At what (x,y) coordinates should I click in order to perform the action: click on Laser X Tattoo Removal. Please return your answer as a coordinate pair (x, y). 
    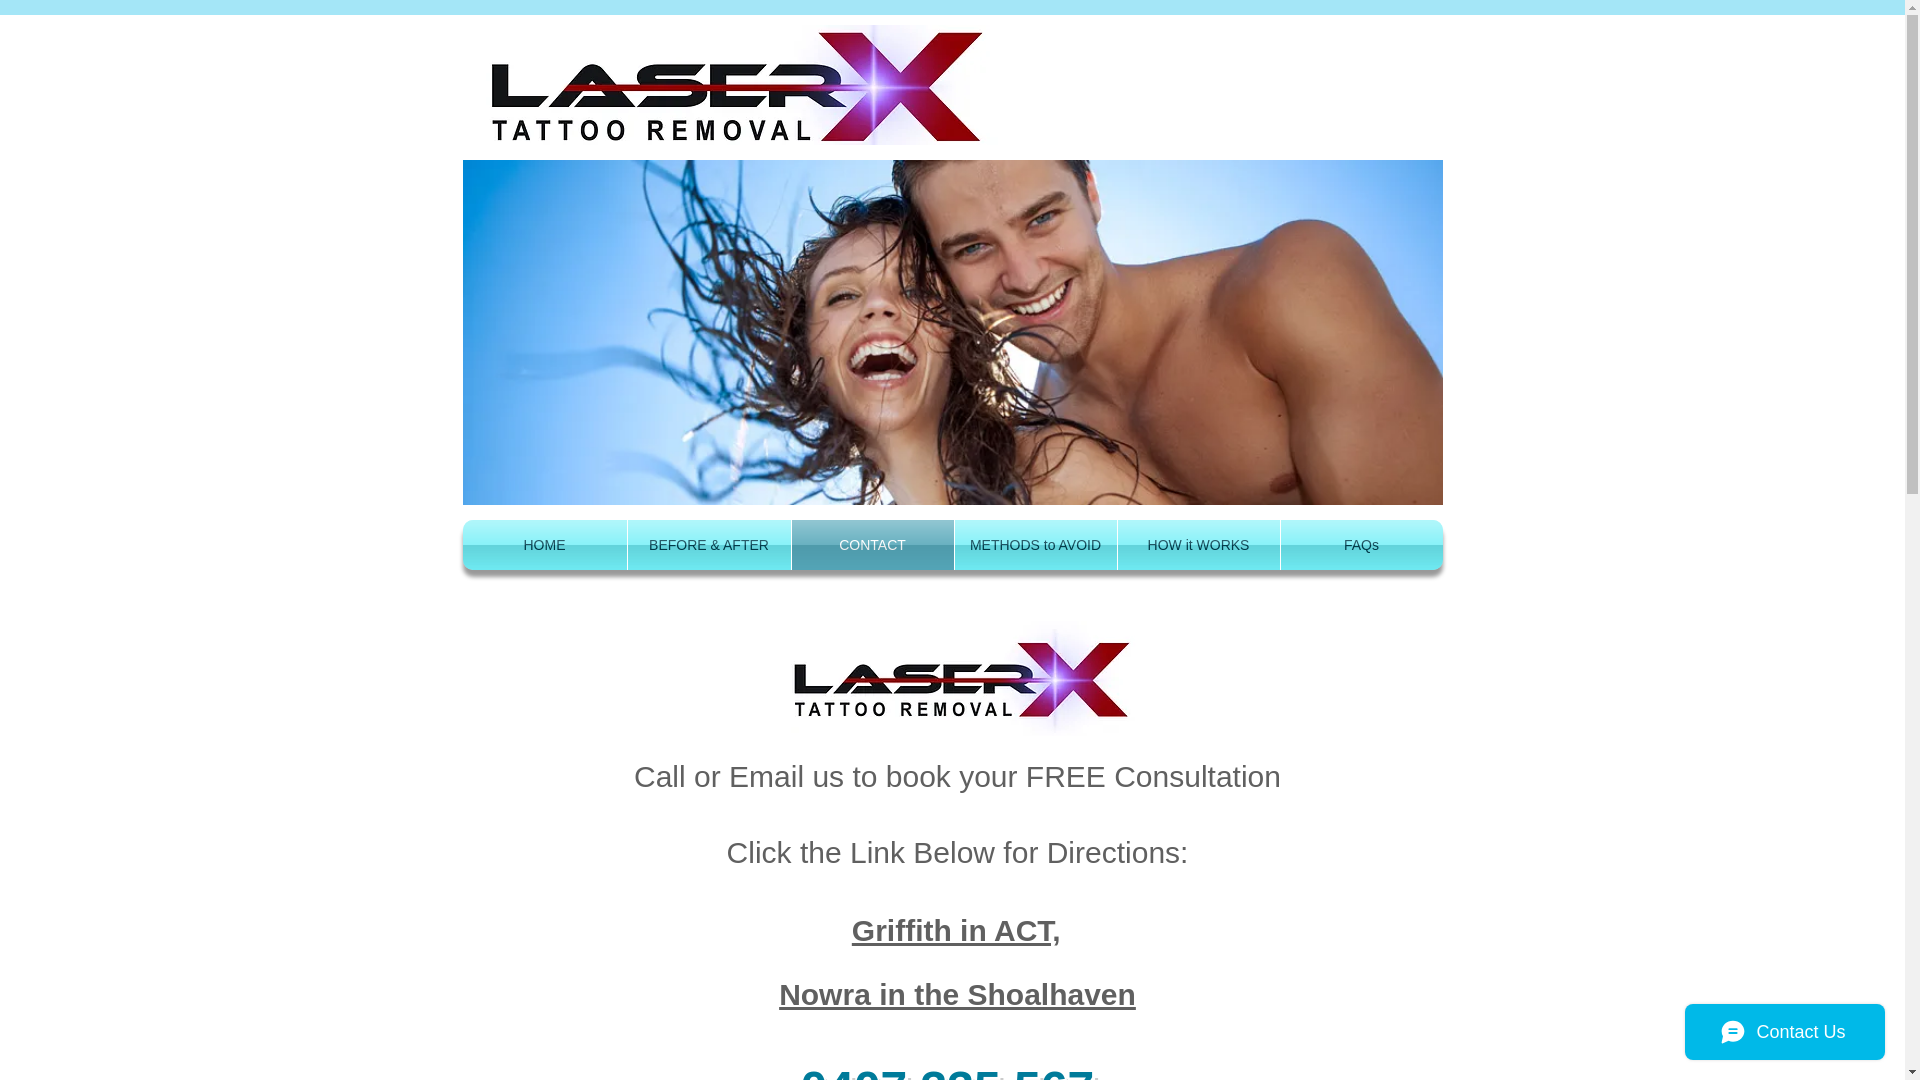
    Looking at the image, I should click on (960, 678).